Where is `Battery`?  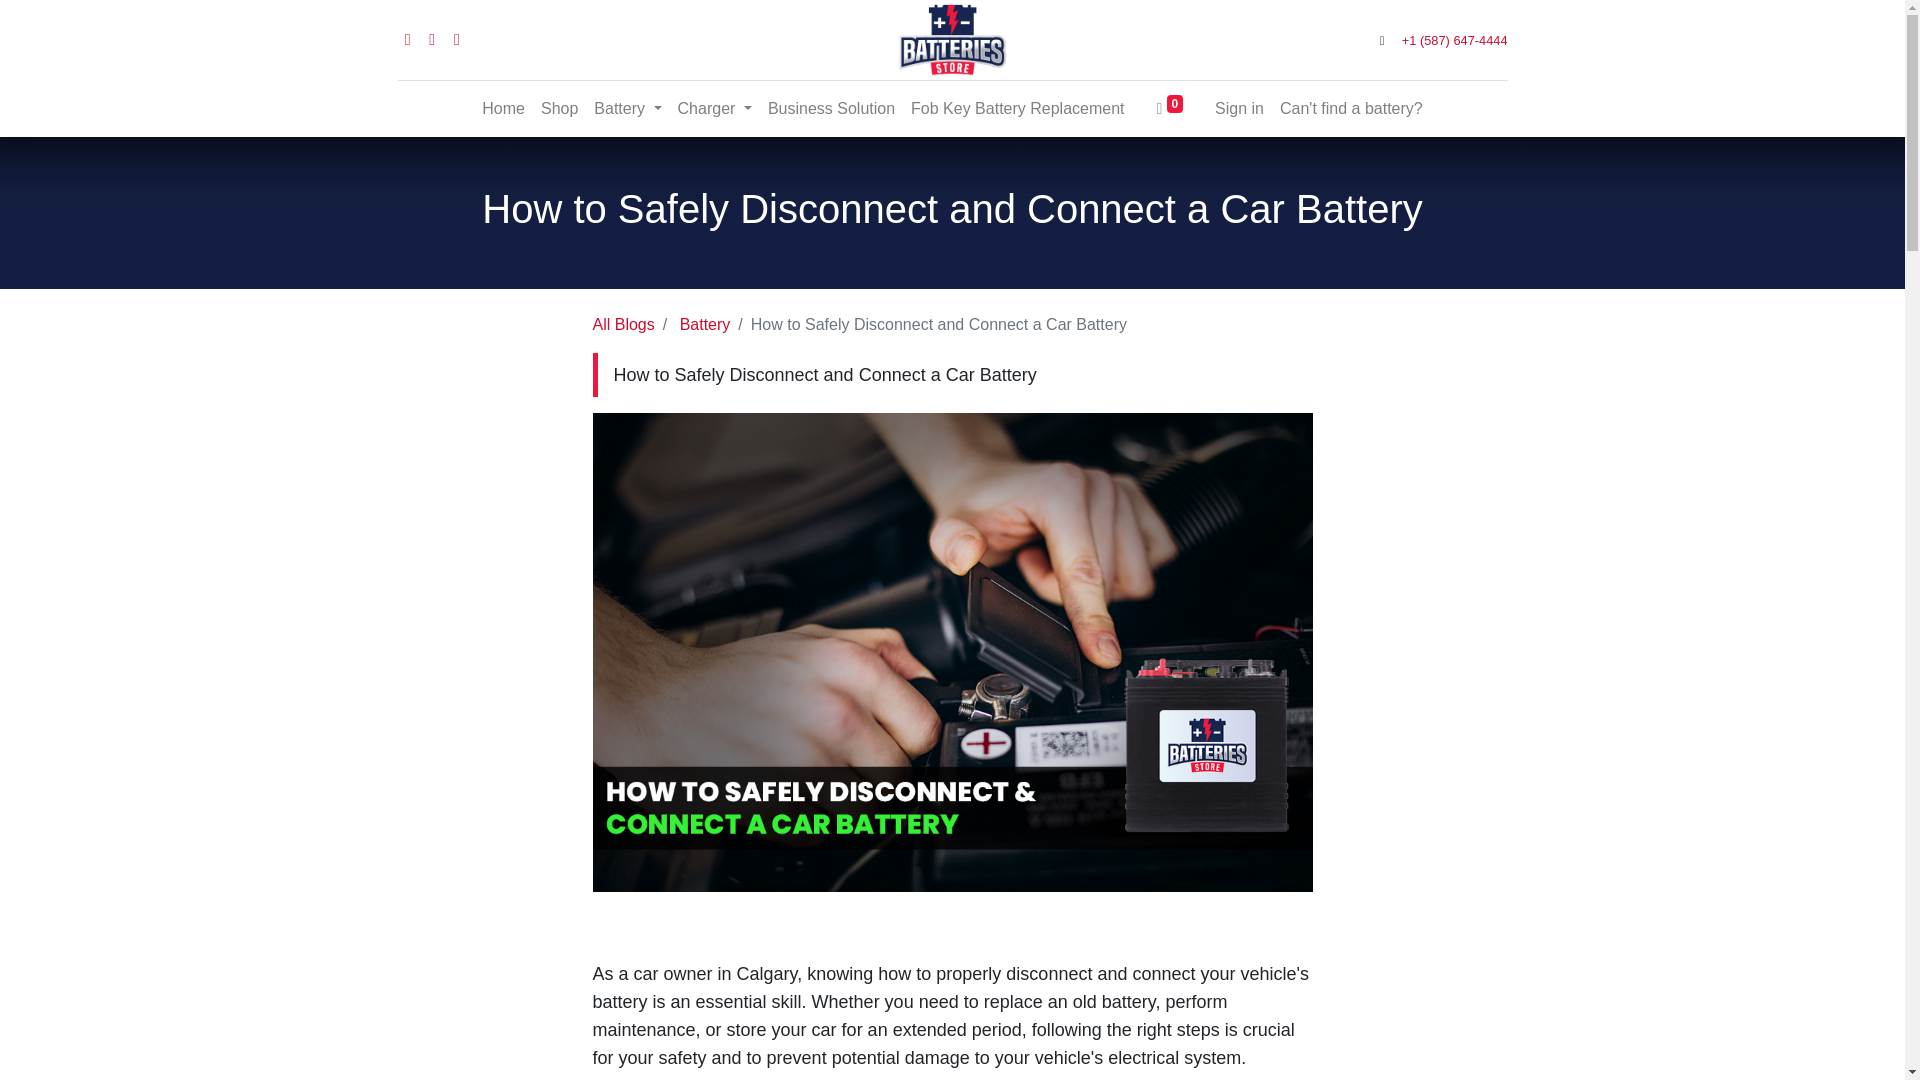
Battery is located at coordinates (626, 108).